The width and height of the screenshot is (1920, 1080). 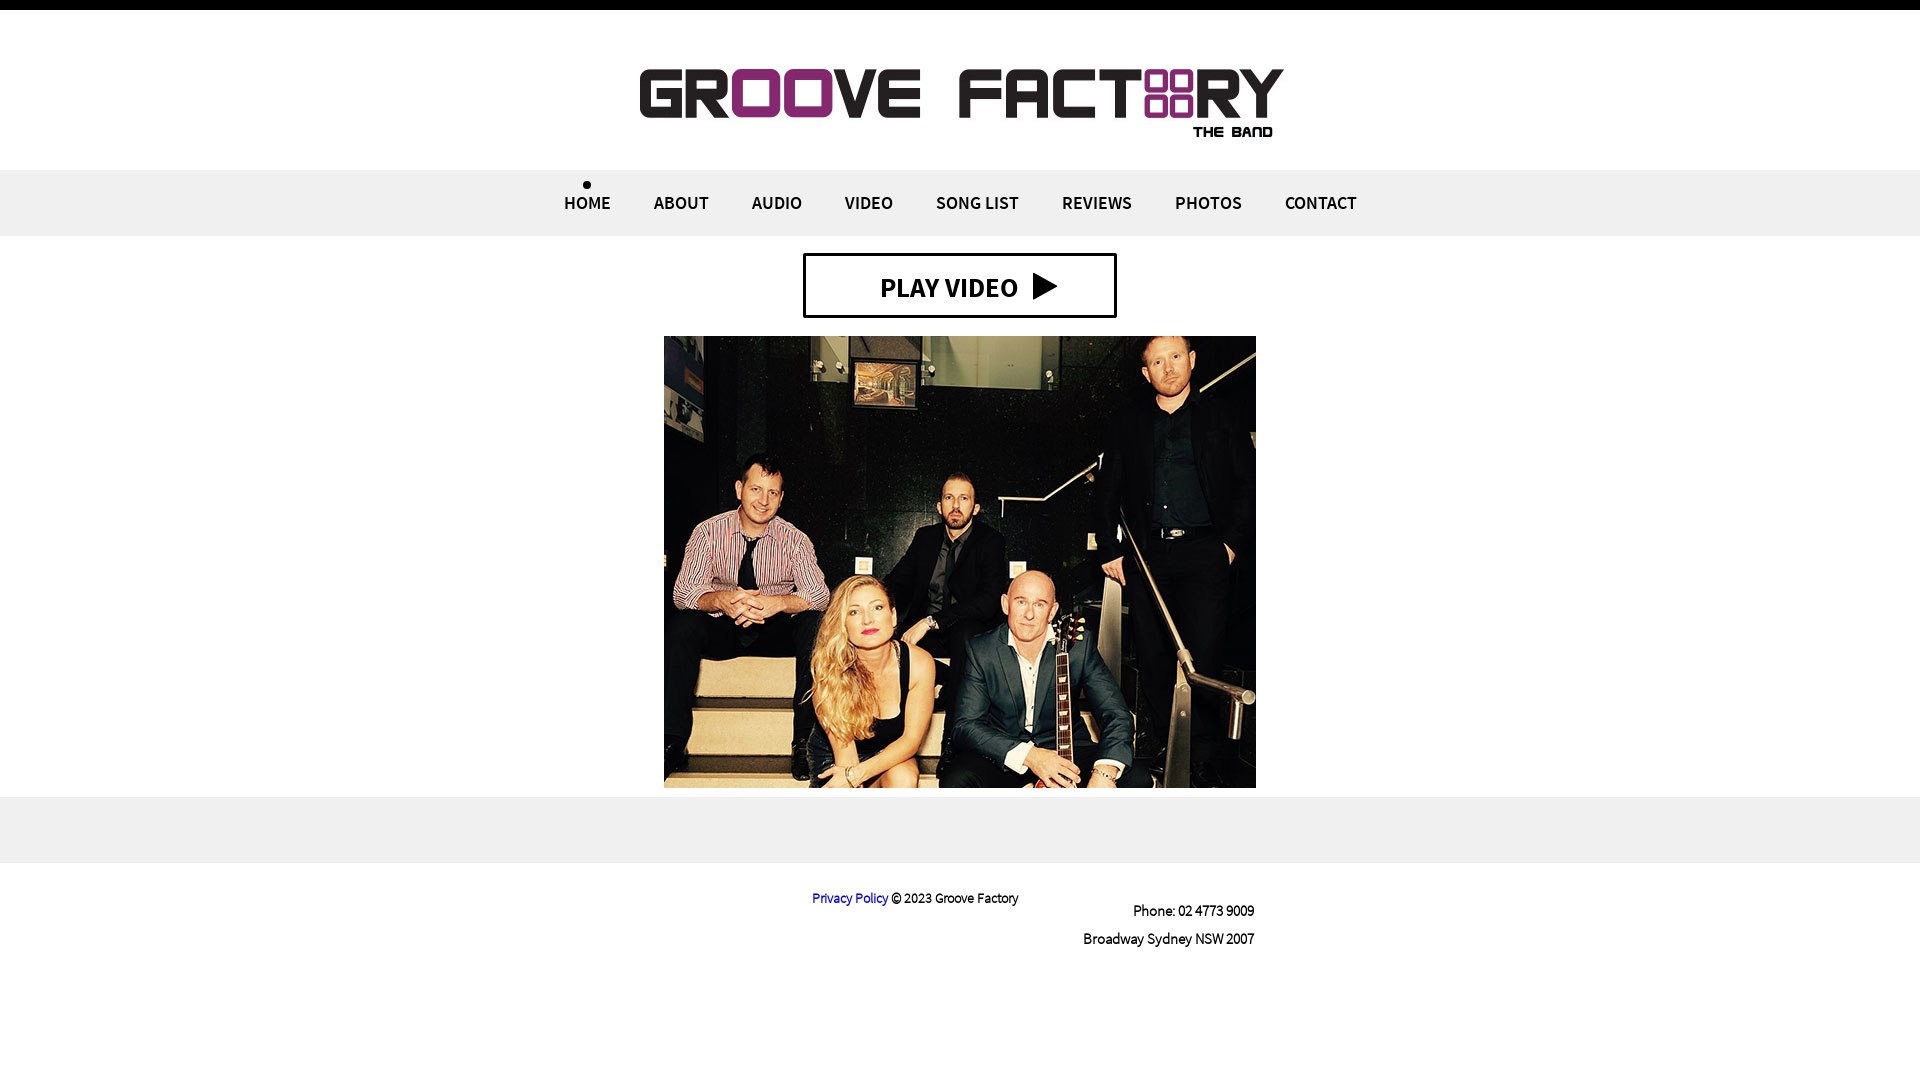 I want to click on AUDIO, so click(x=777, y=202).